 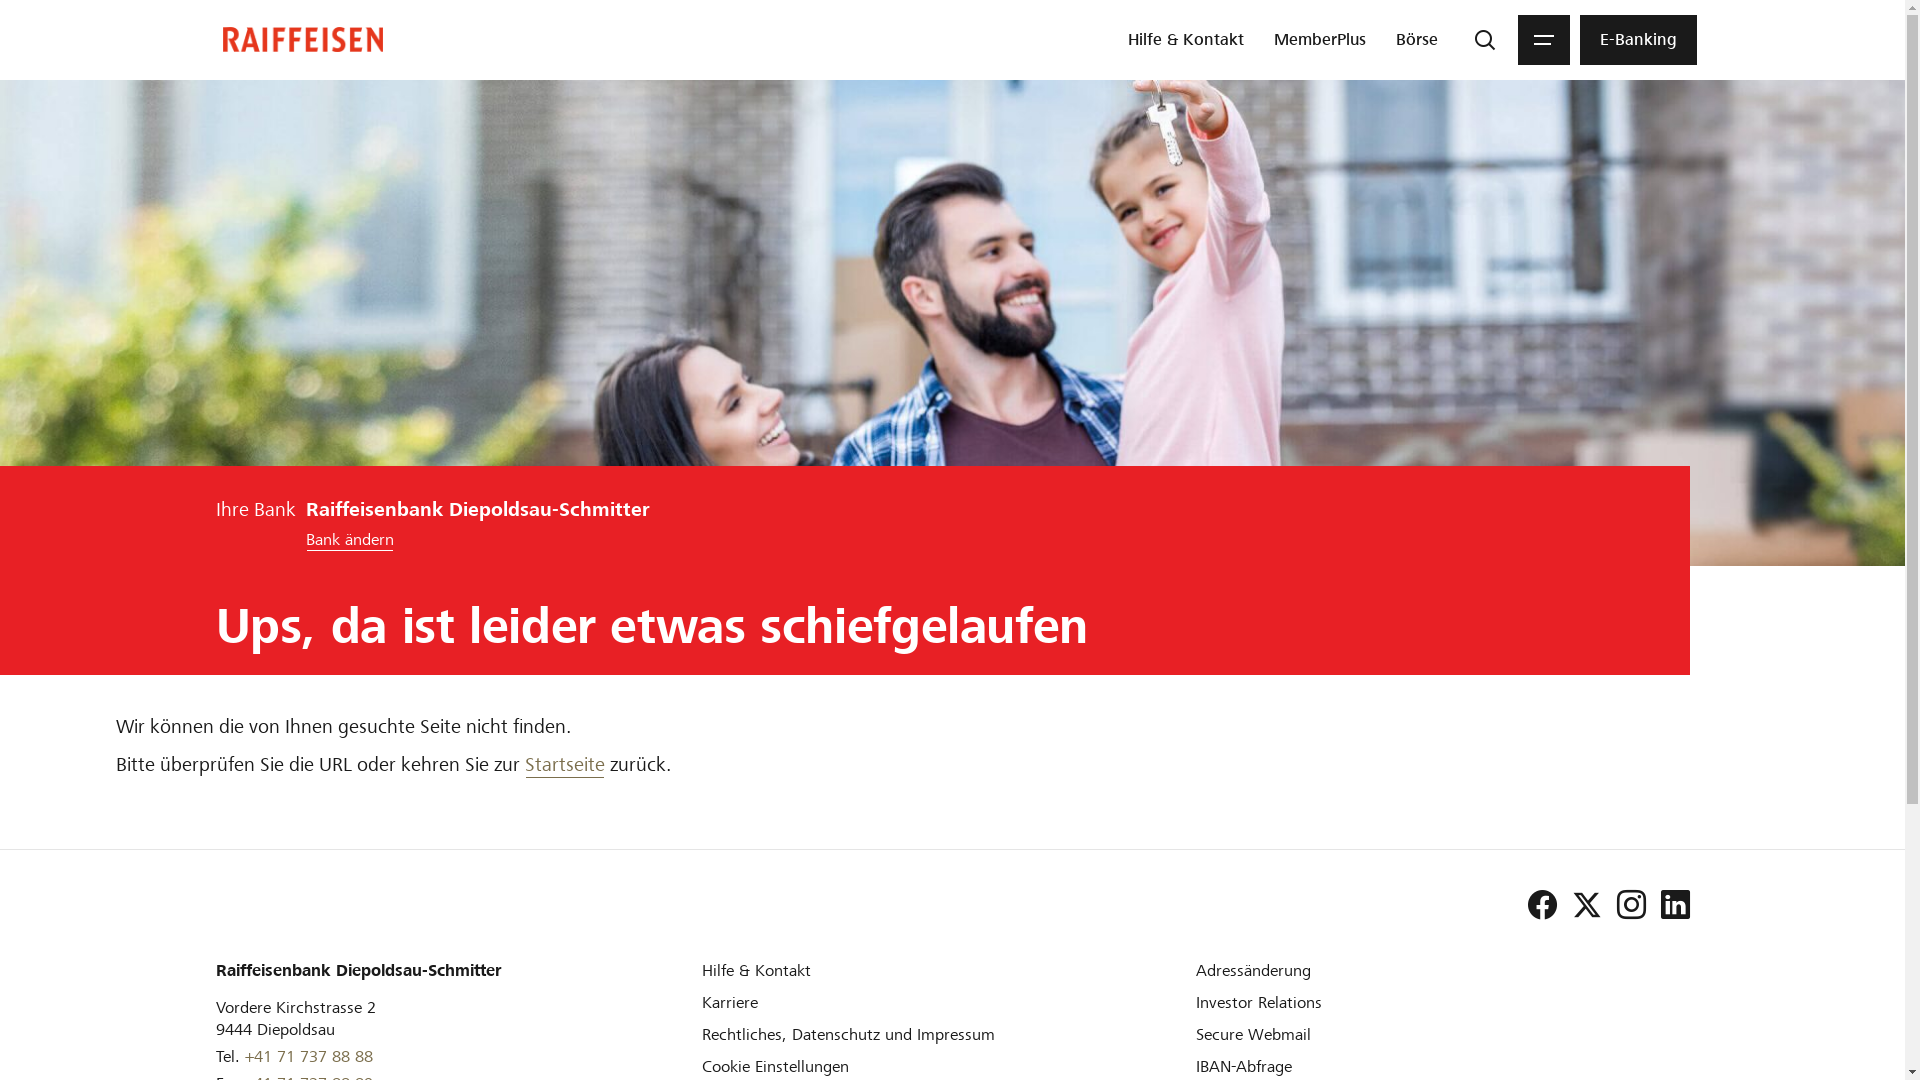 What do you see at coordinates (1186, 39) in the screenshot?
I see `Hilfe & Kontakt` at bounding box center [1186, 39].